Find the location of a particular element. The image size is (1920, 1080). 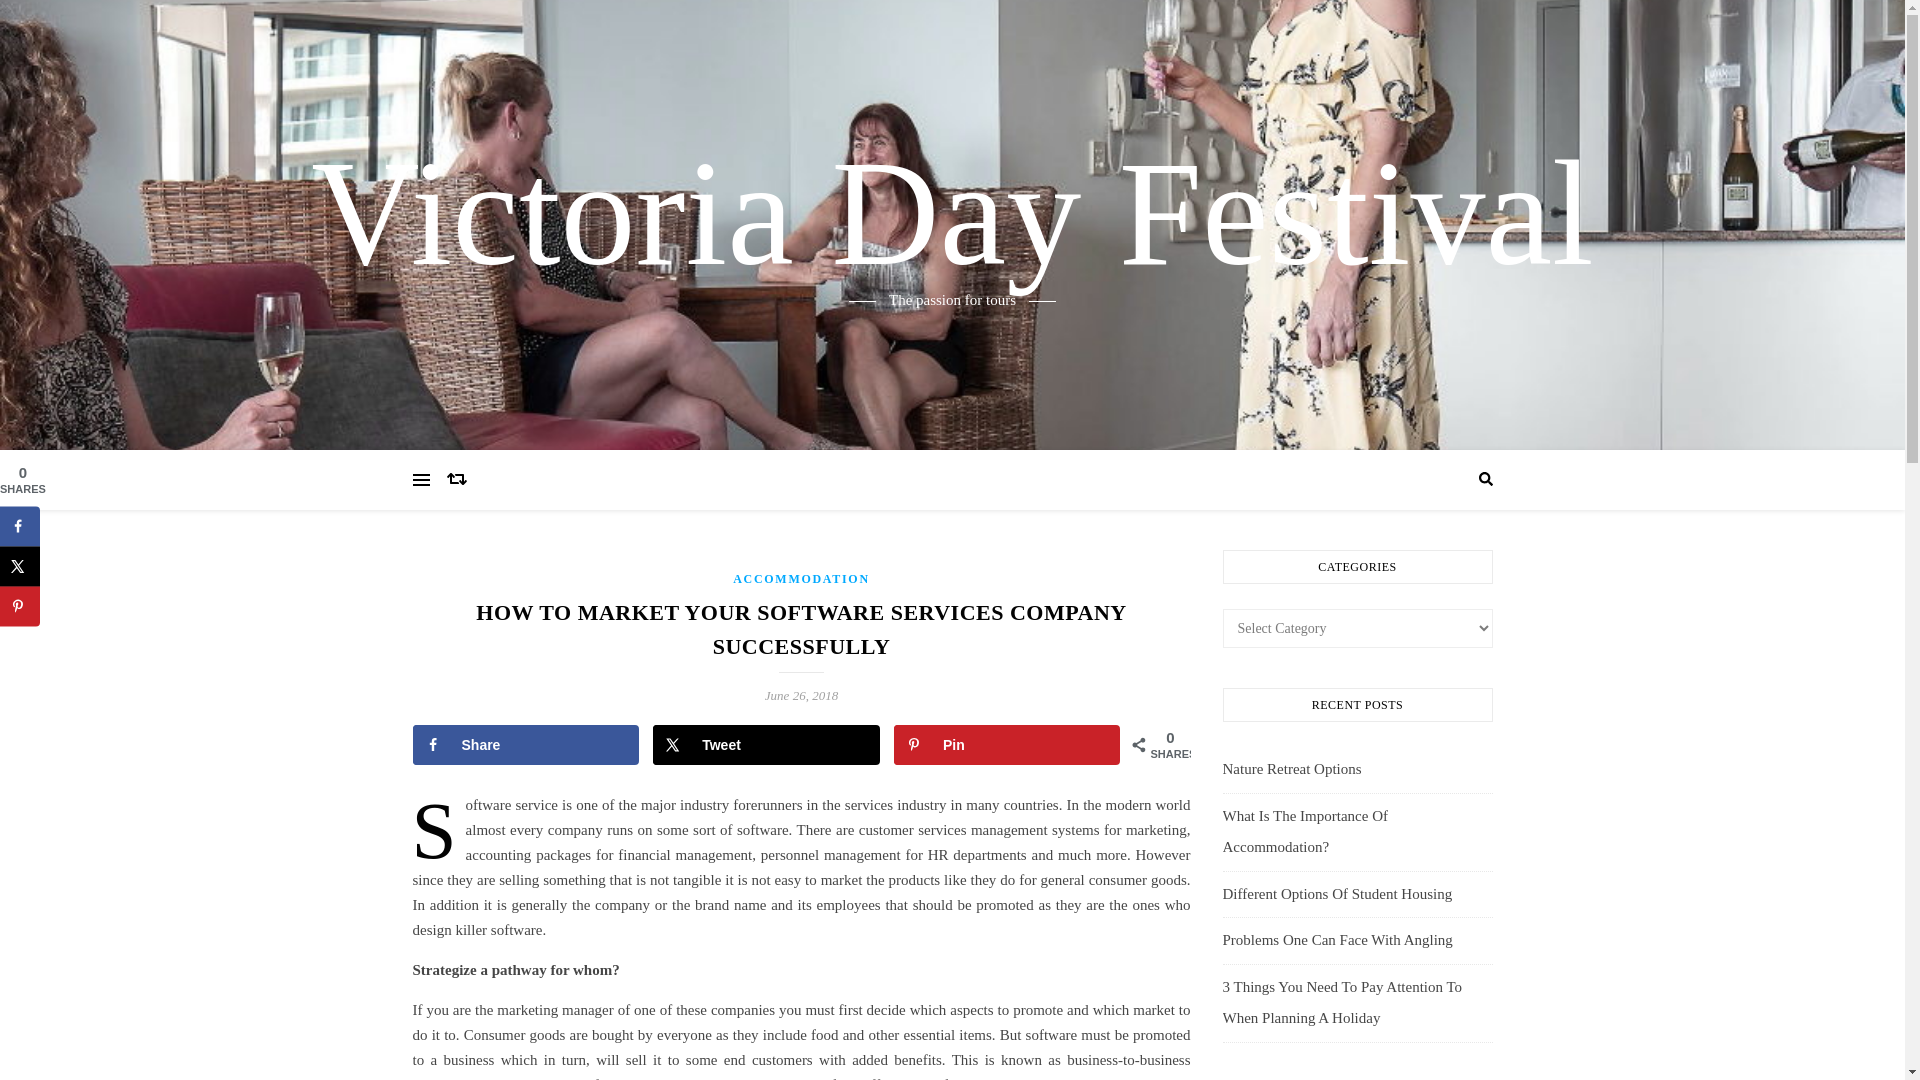

Share on Facebook is located at coordinates (20, 526).